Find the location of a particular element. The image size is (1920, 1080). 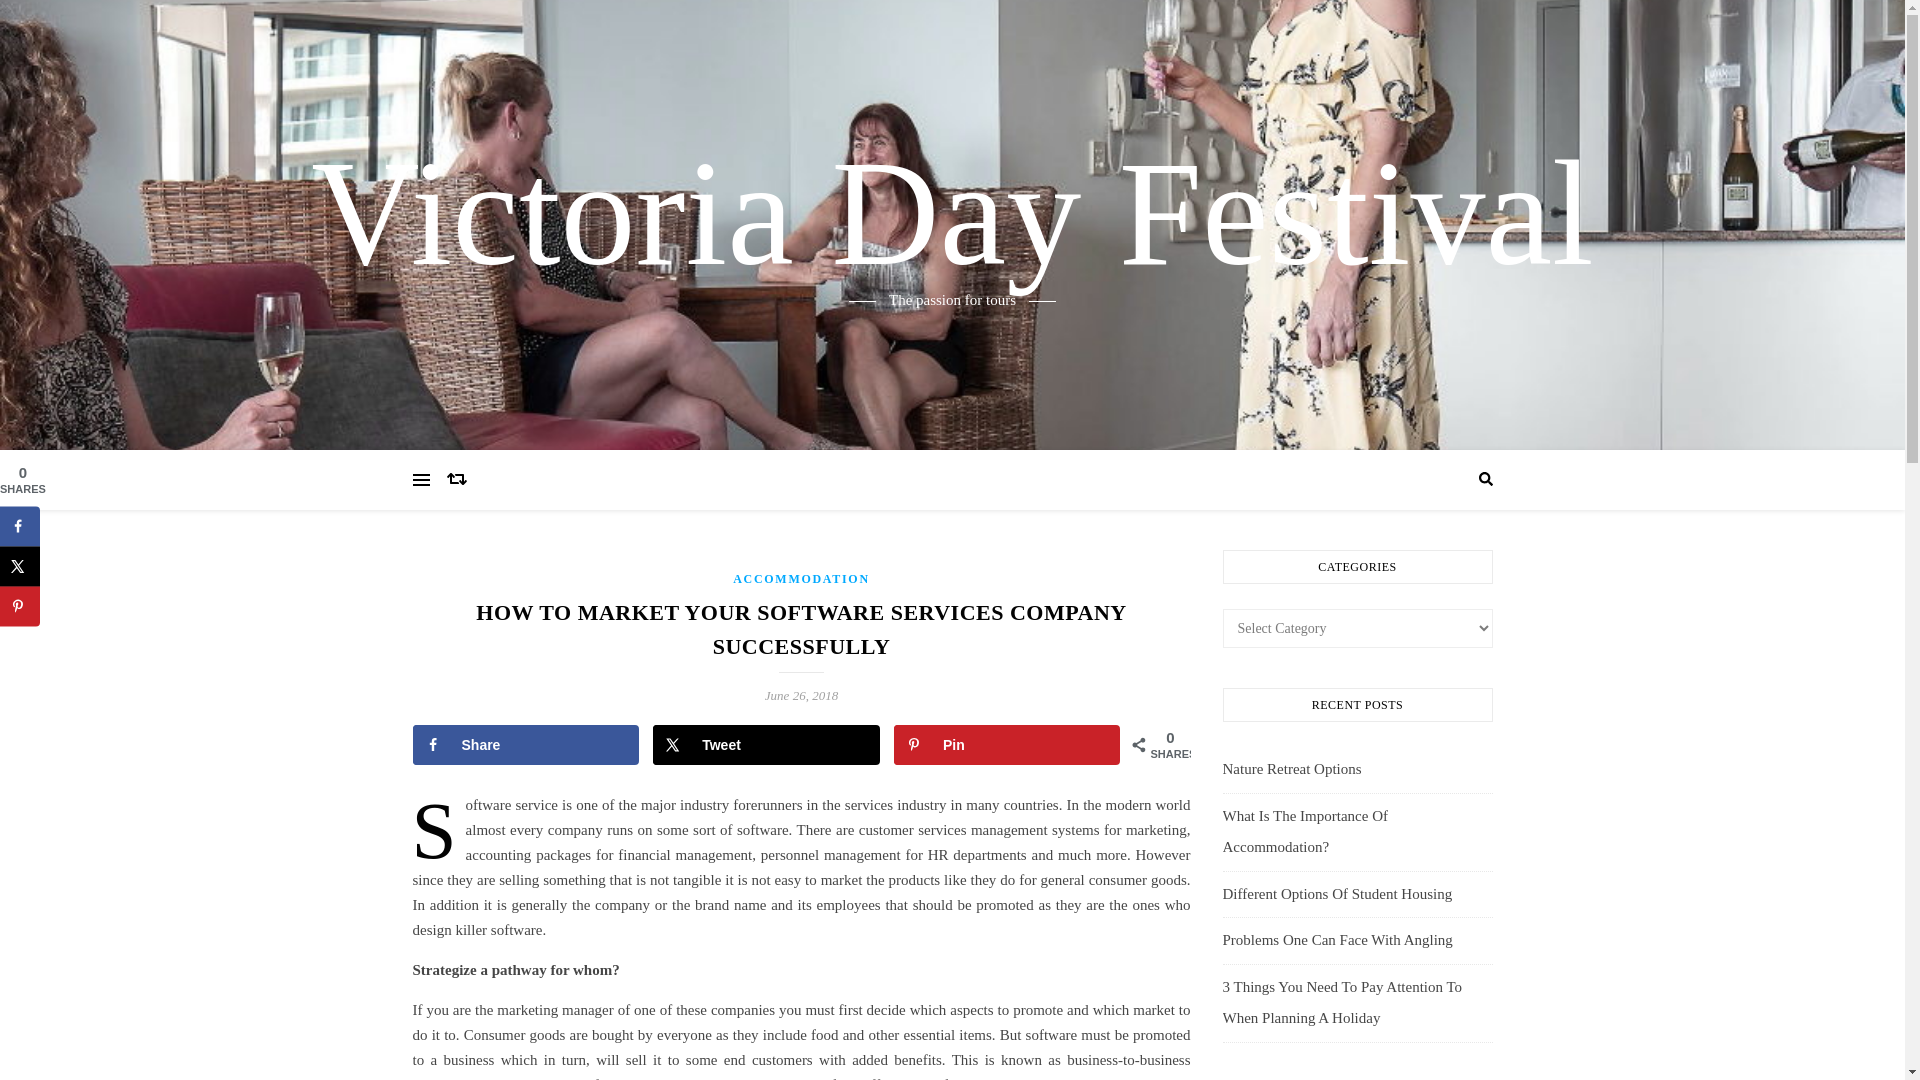

Share on Facebook is located at coordinates (20, 526).